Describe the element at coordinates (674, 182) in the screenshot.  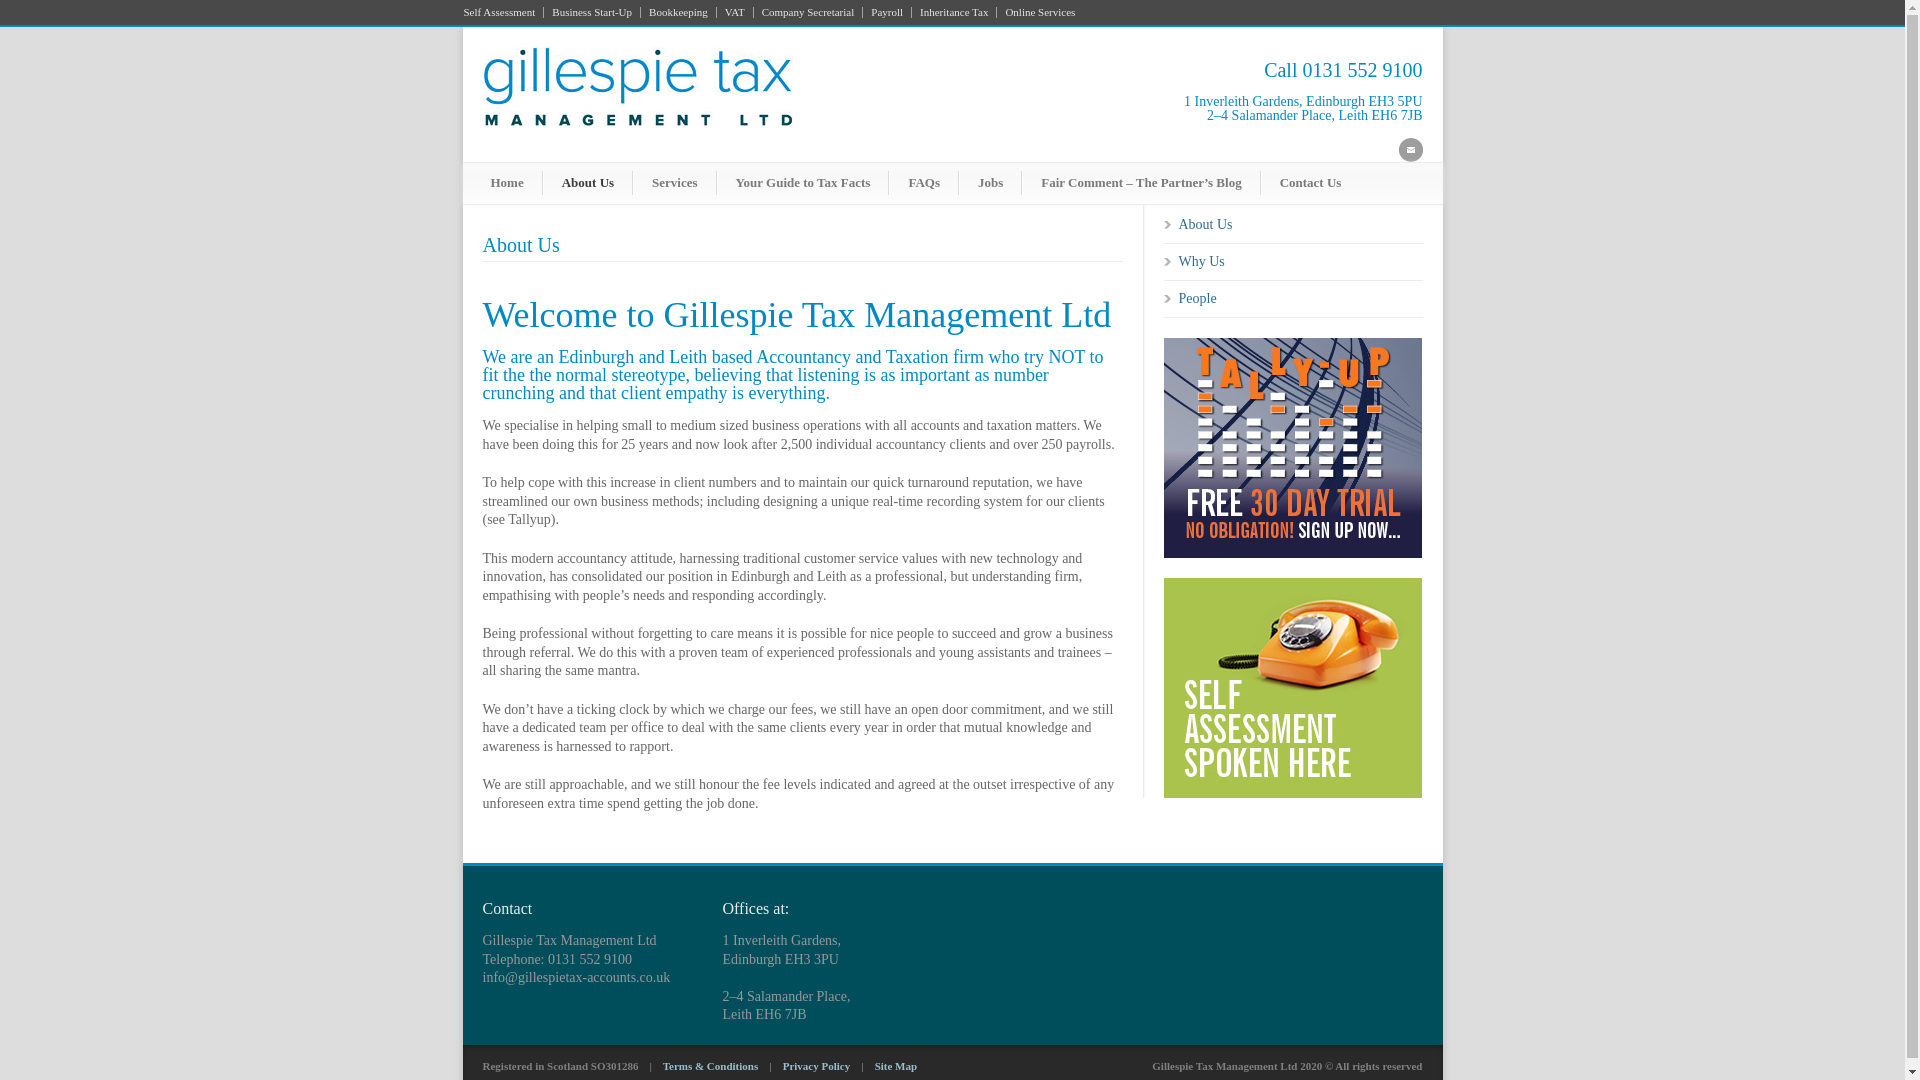
I see `Services` at that location.